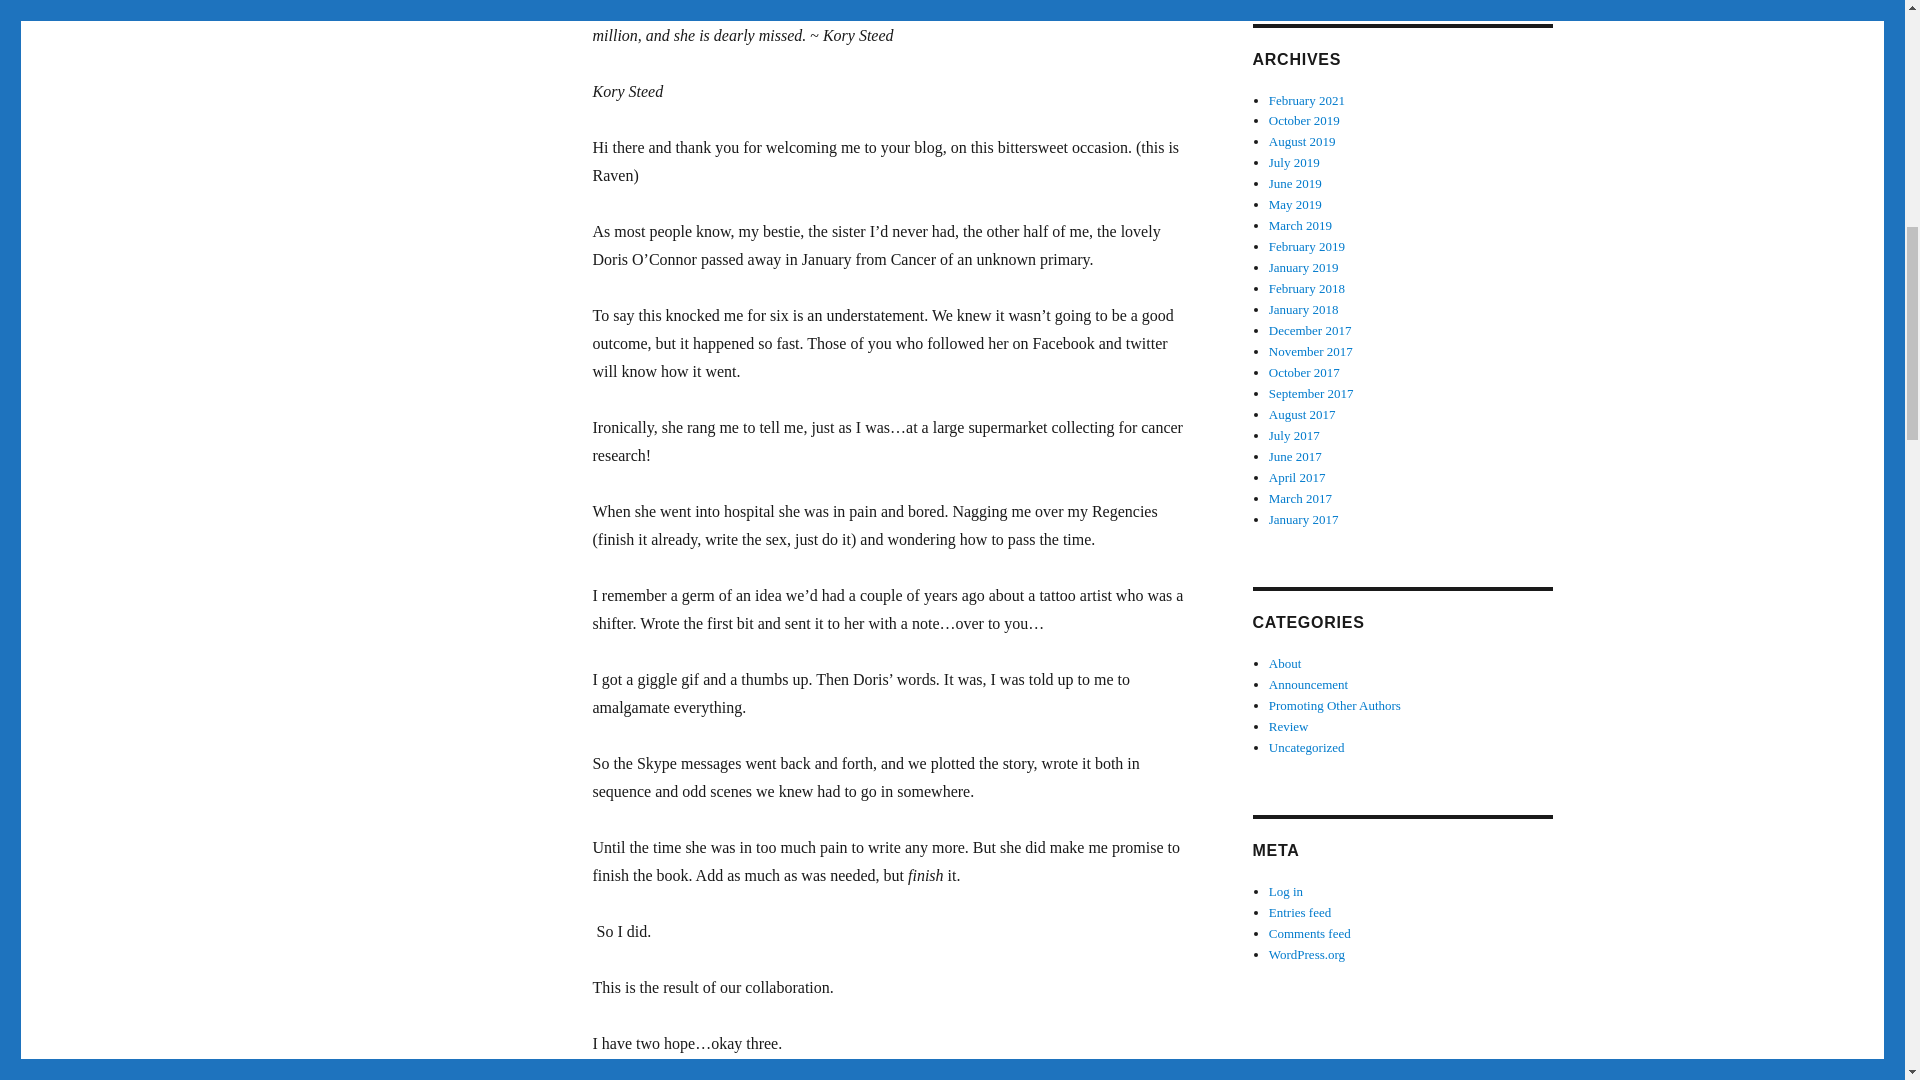  What do you see at coordinates (1300, 226) in the screenshot?
I see `March 2019` at bounding box center [1300, 226].